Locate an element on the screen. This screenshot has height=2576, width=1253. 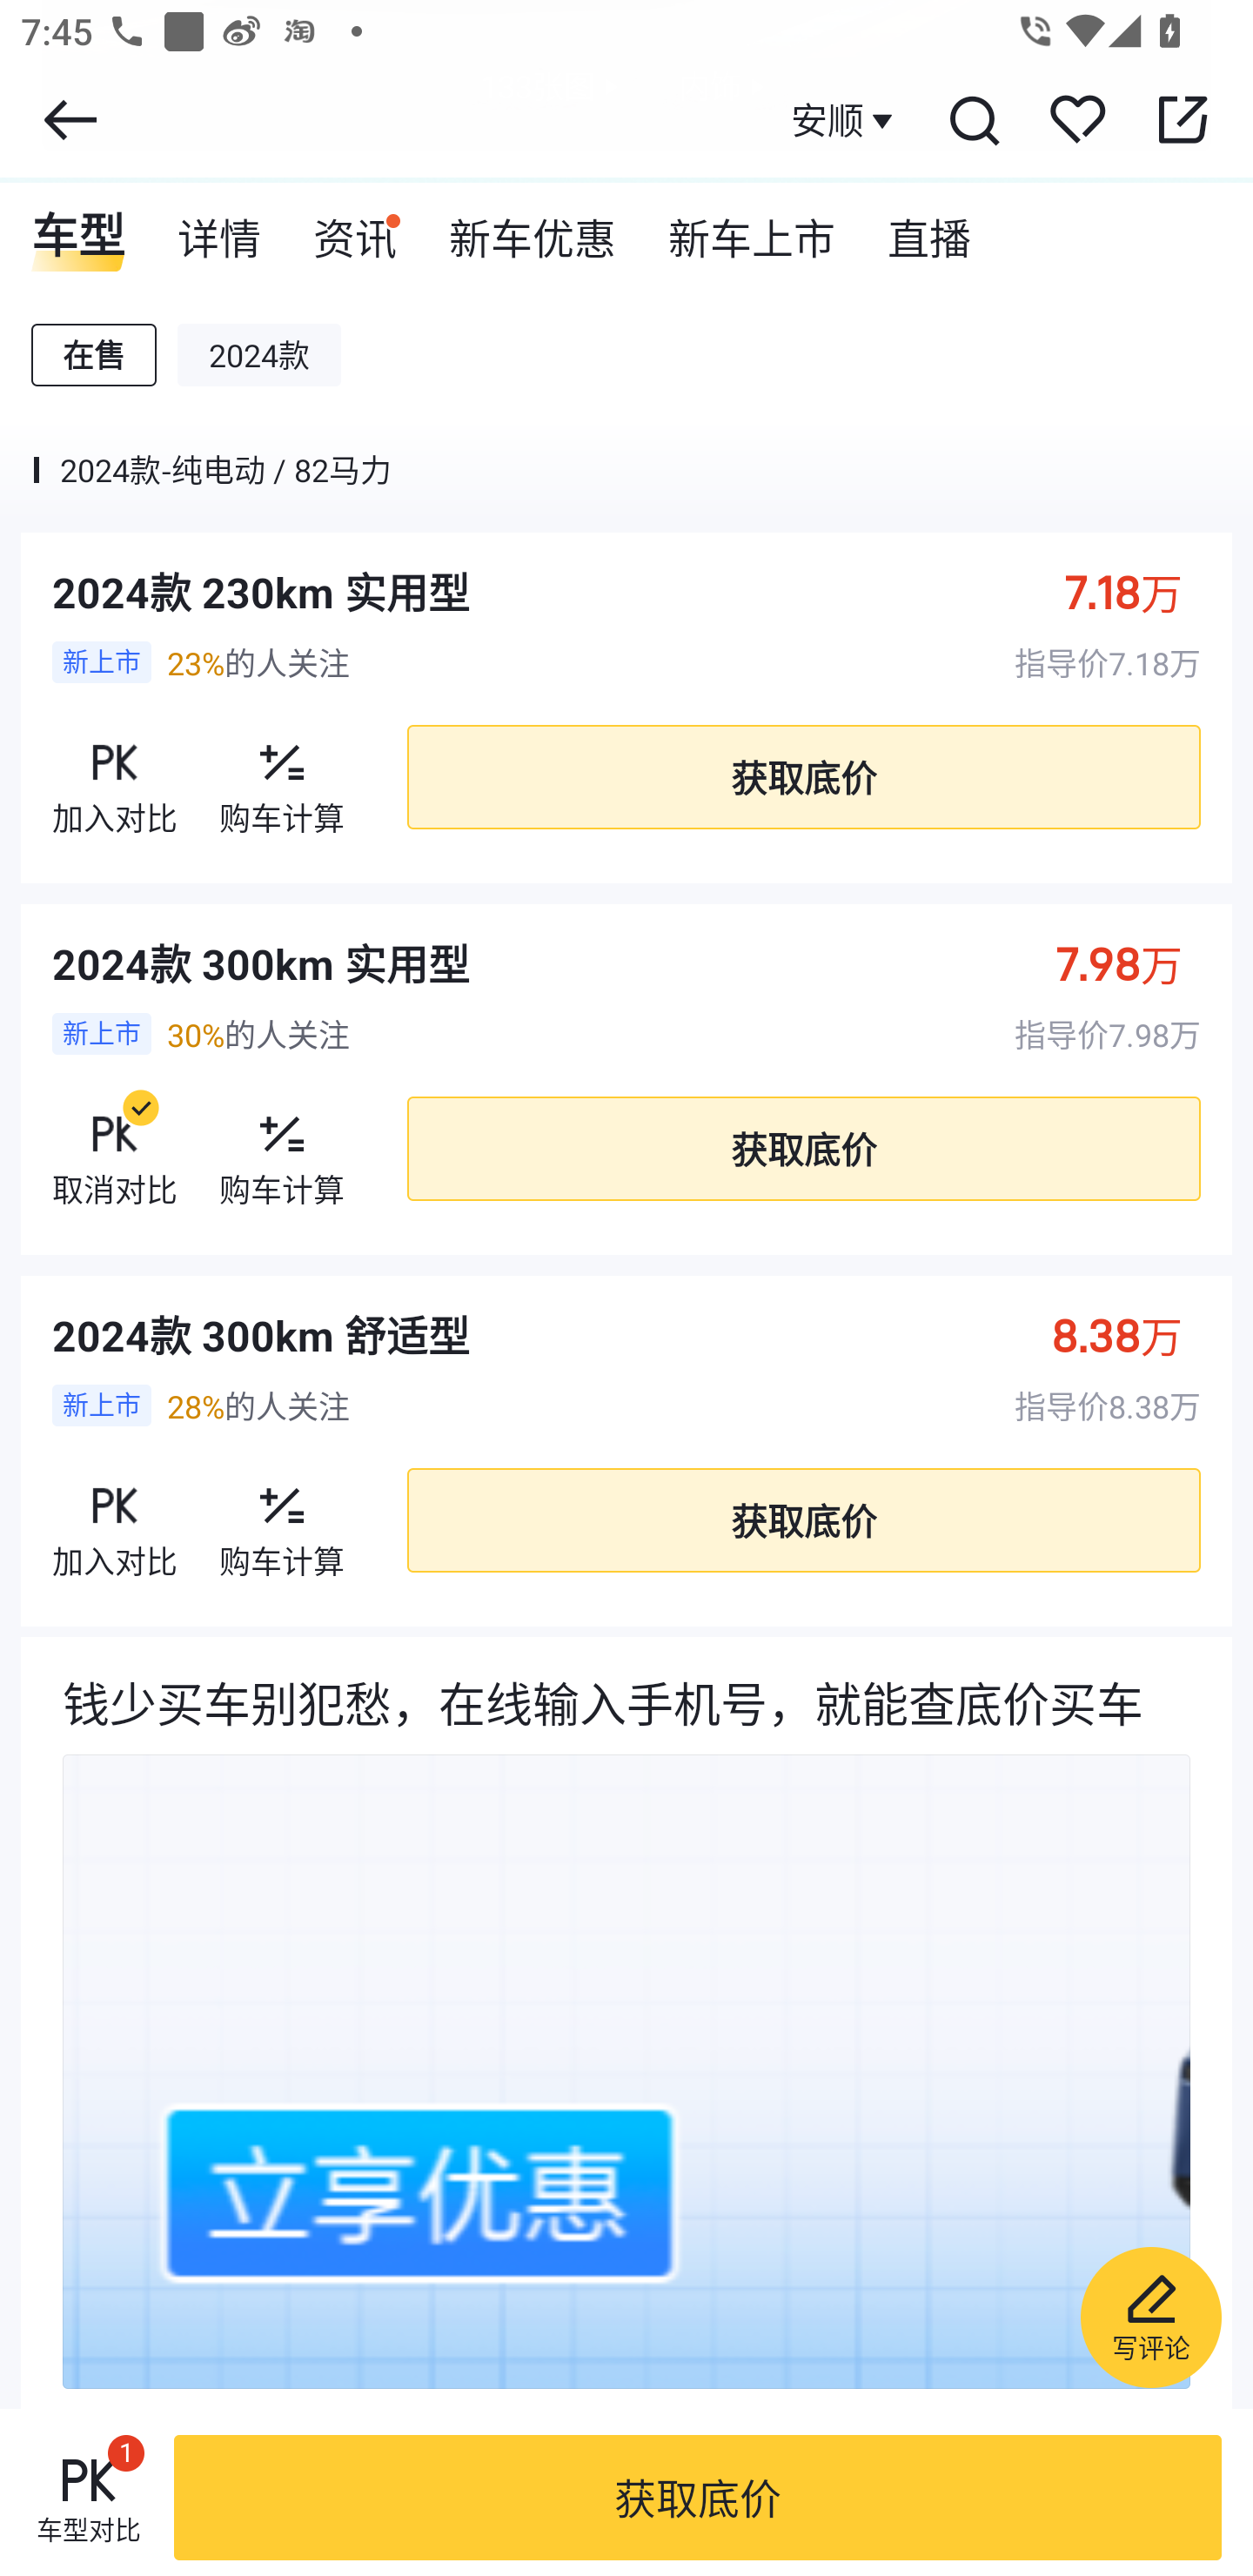
车型对比 is located at coordinates (88, 2498).